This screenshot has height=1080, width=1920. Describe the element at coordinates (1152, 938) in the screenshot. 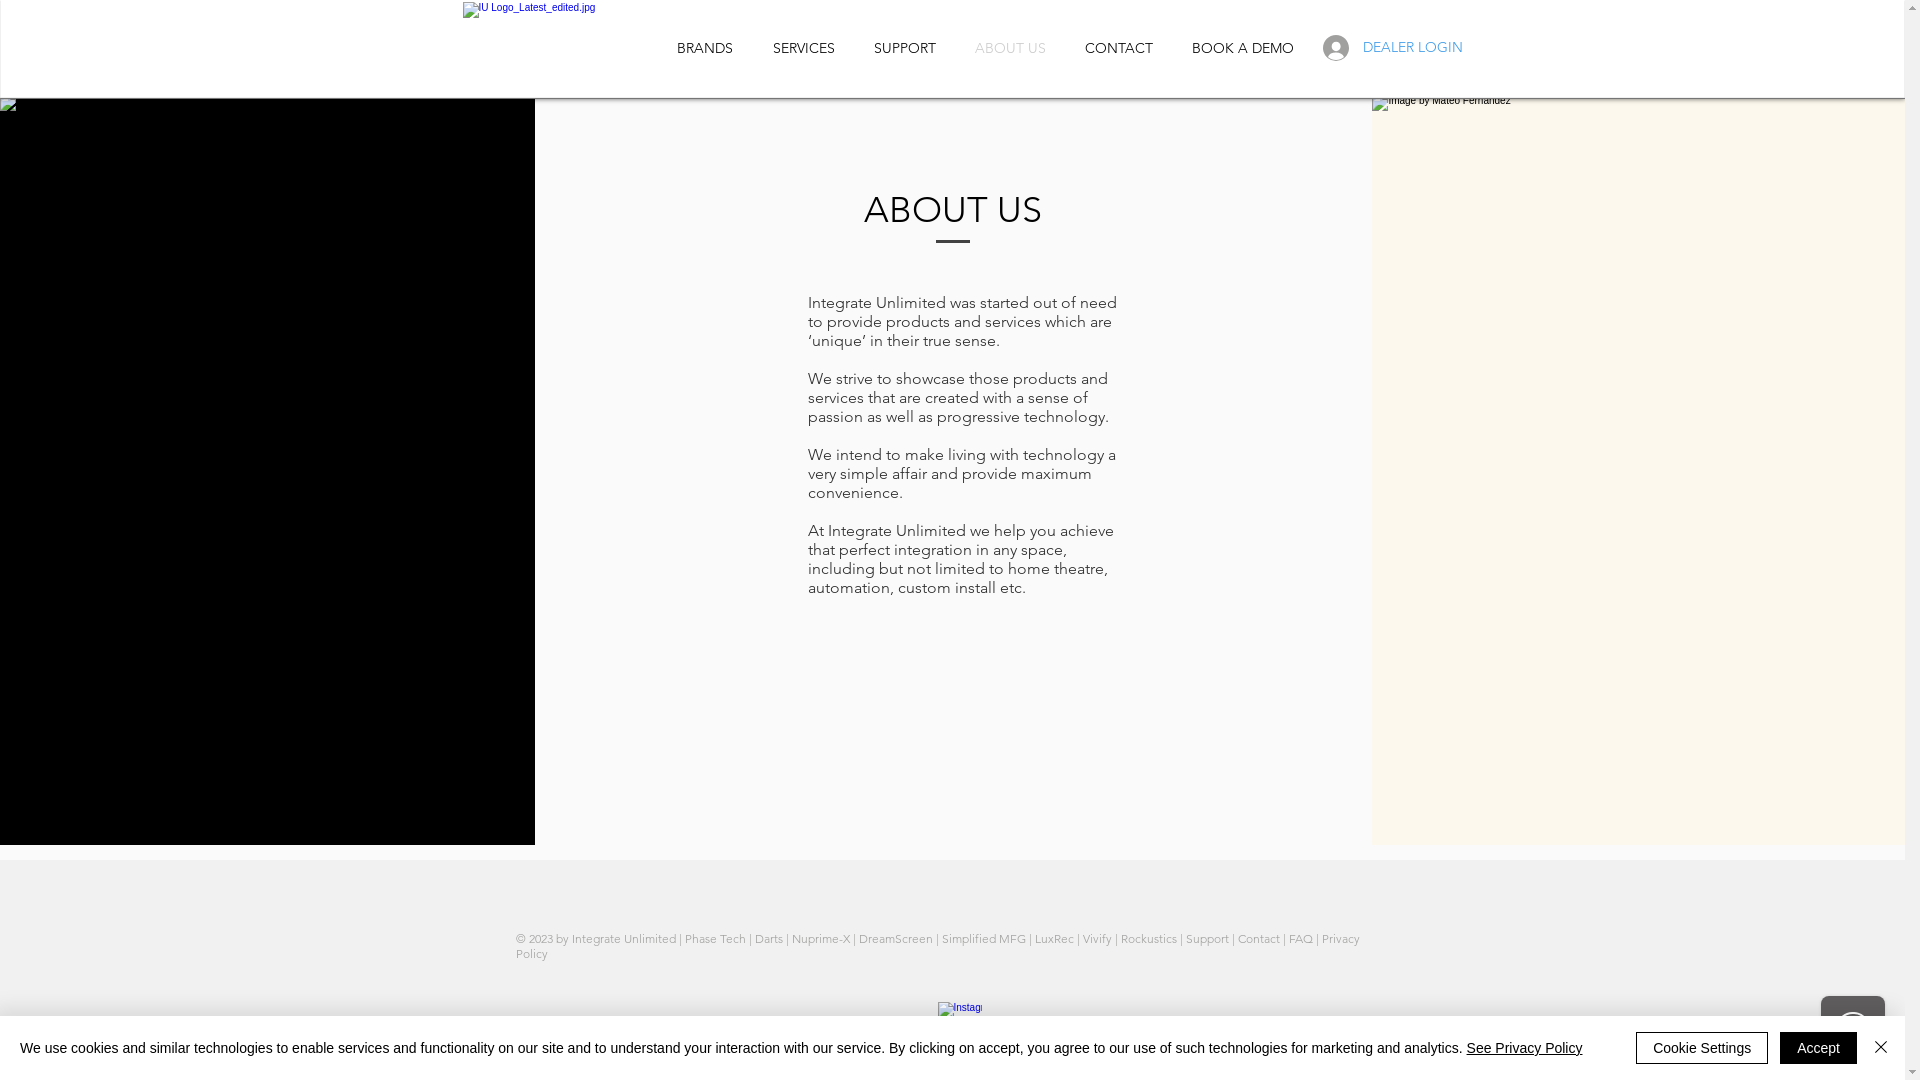

I see `Rockustics | ` at that location.